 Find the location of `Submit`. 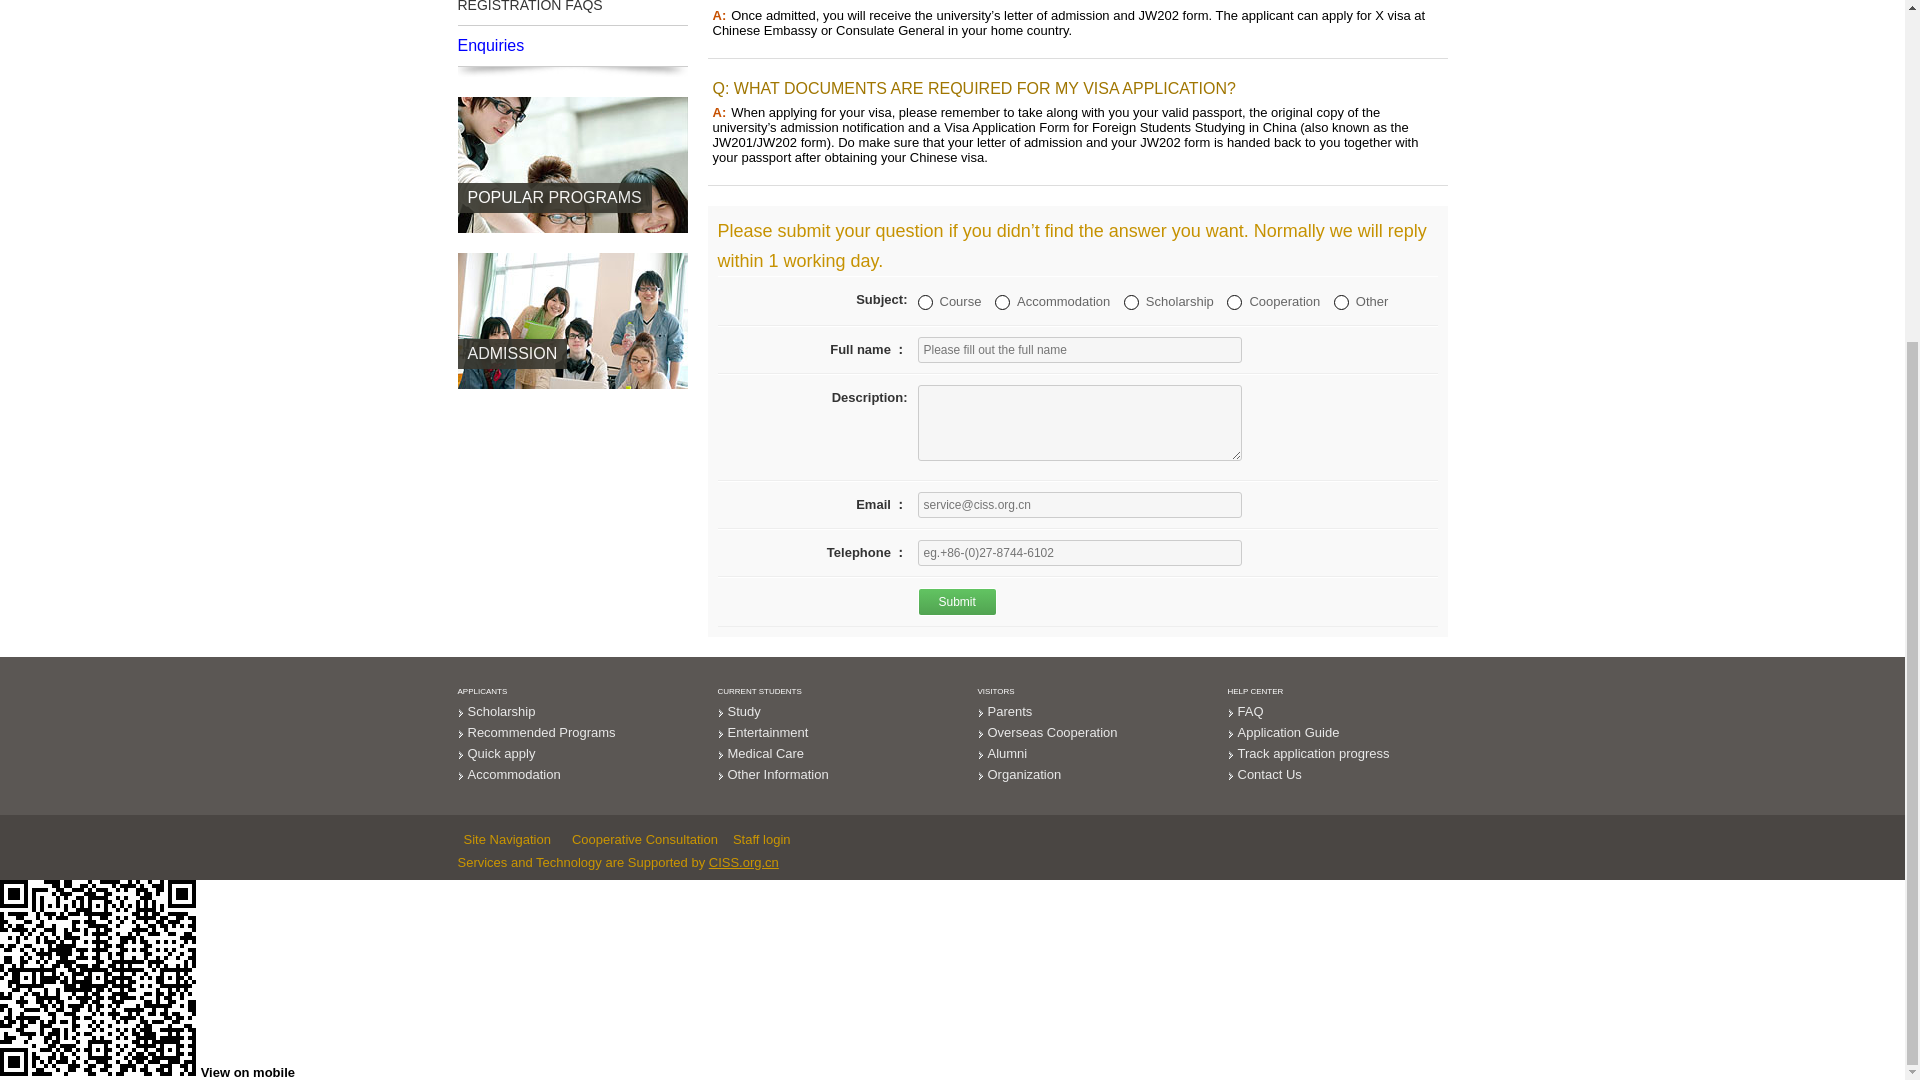

Submit is located at coordinates (956, 601).